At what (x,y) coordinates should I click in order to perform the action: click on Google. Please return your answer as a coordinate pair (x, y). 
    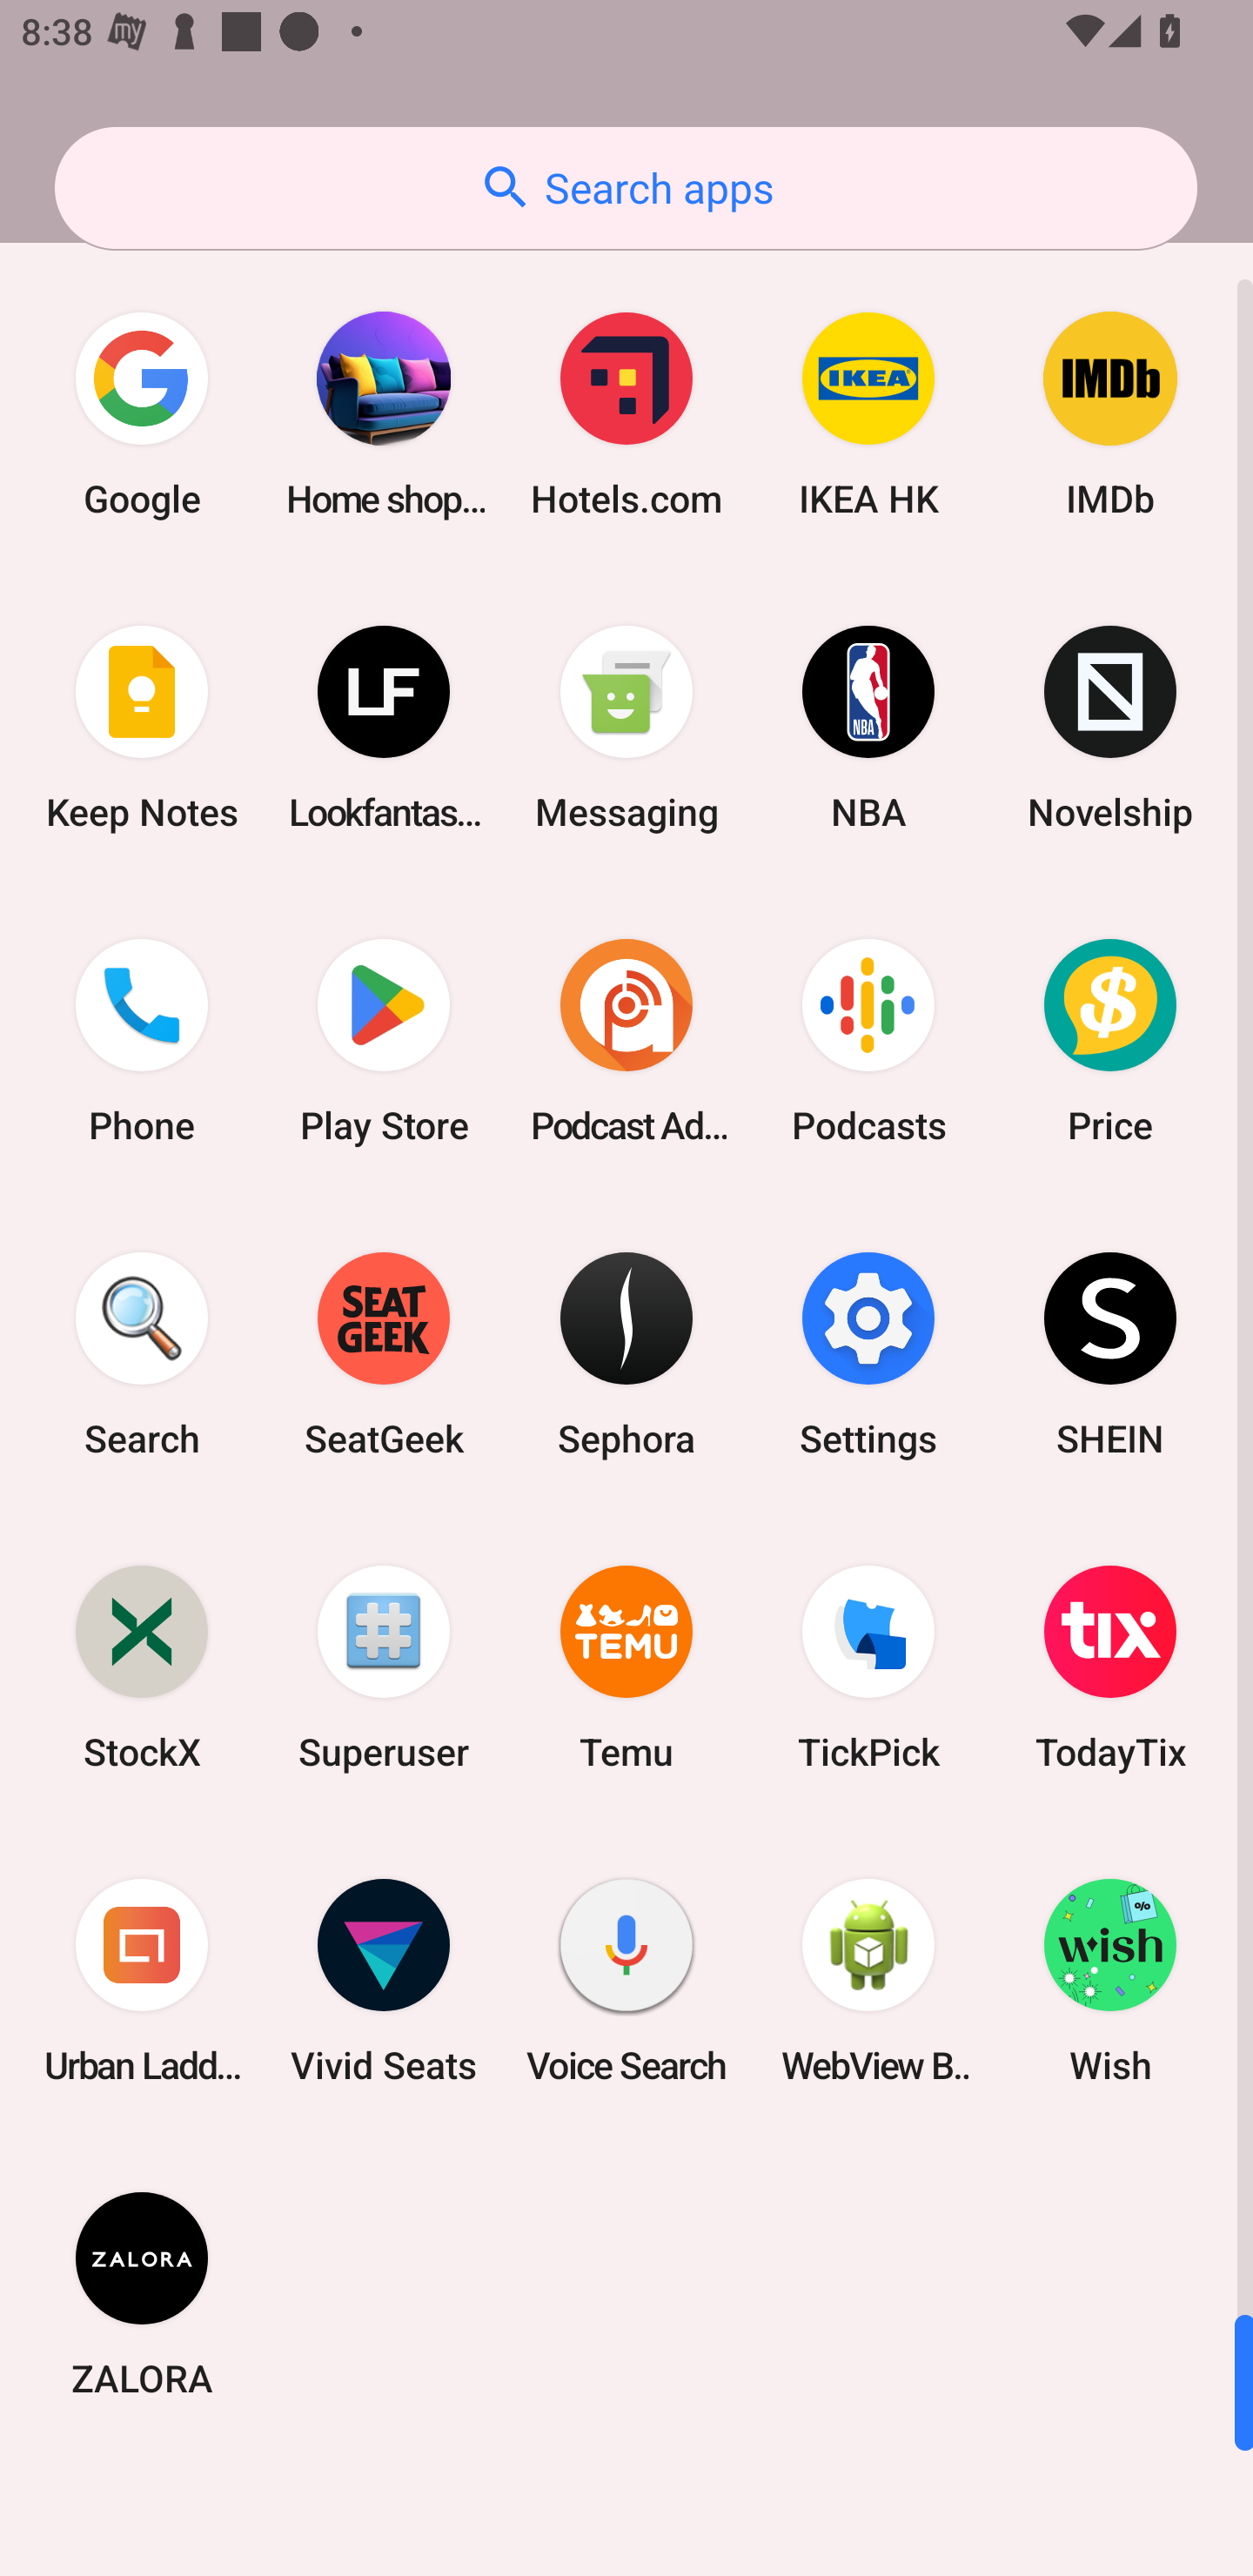
    Looking at the image, I should click on (142, 414).